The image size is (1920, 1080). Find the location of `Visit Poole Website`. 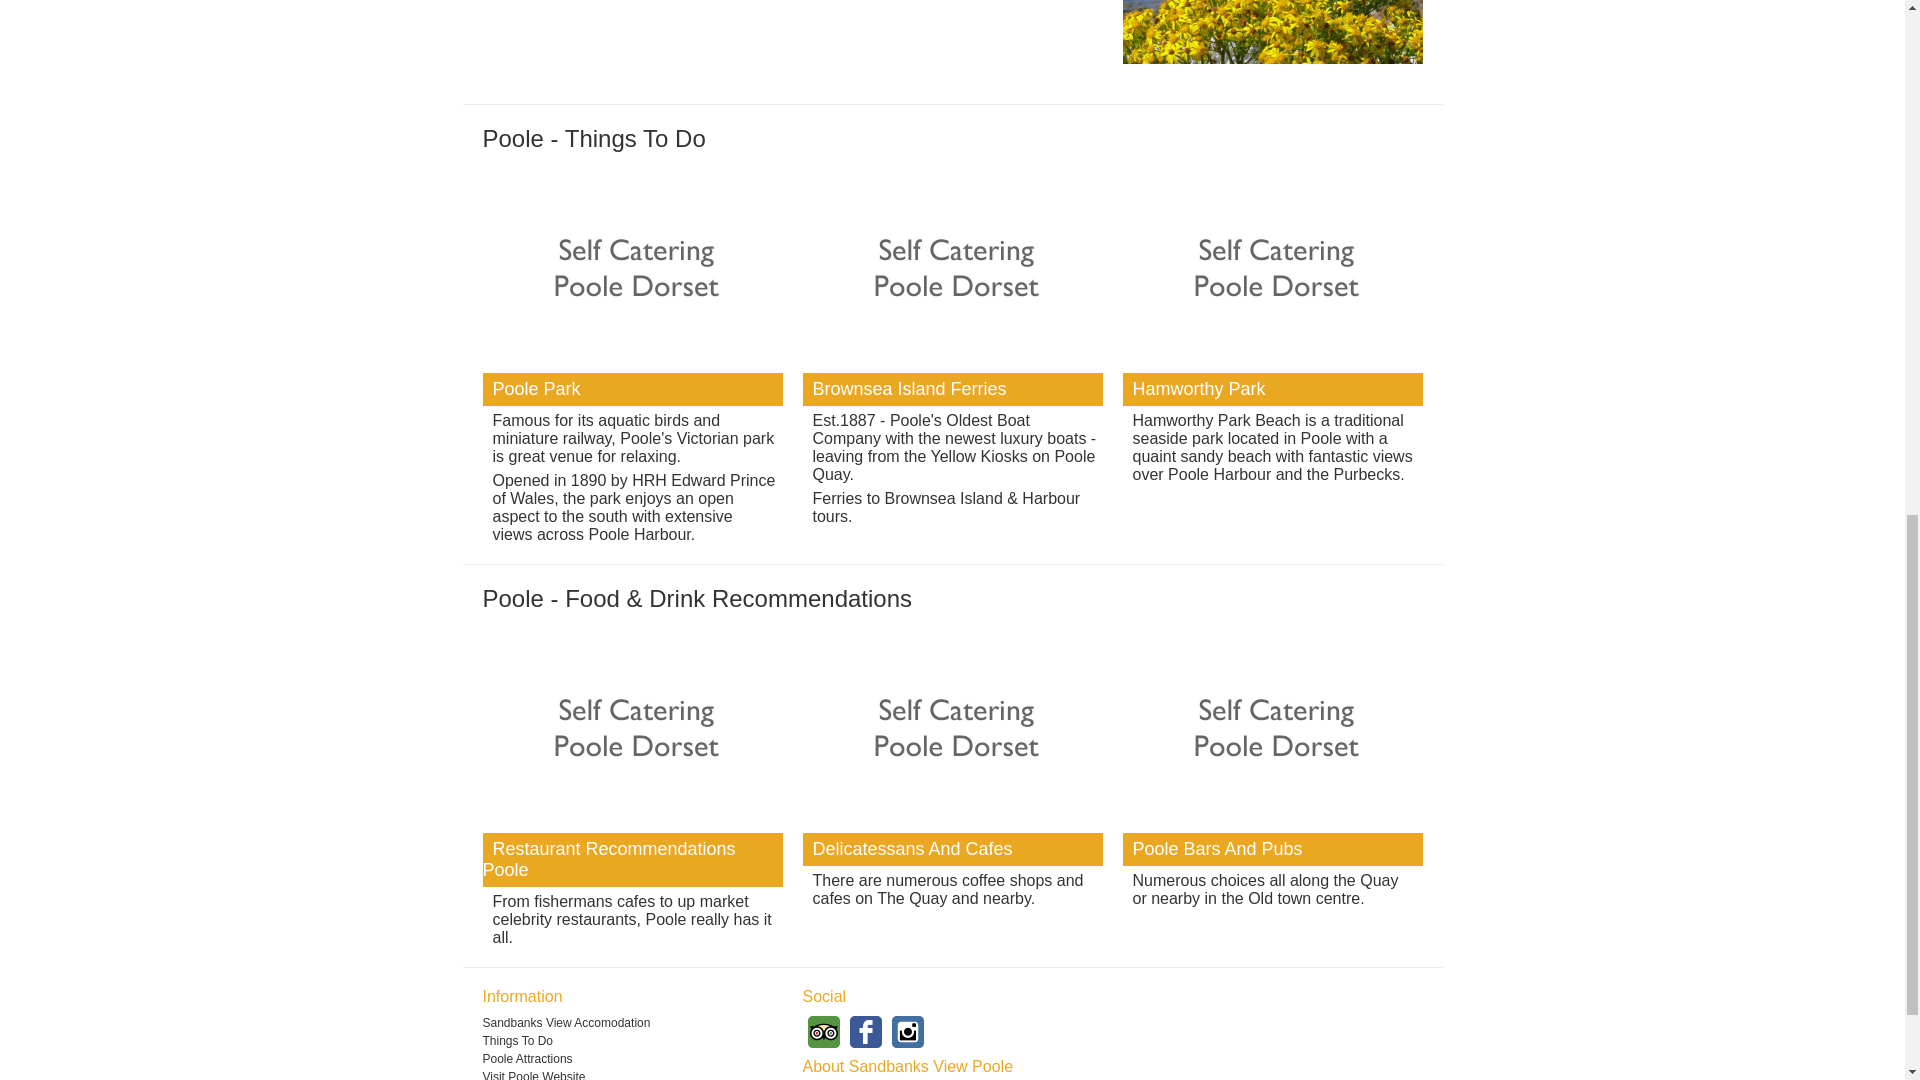

Visit Poole Website is located at coordinates (631, 1075).